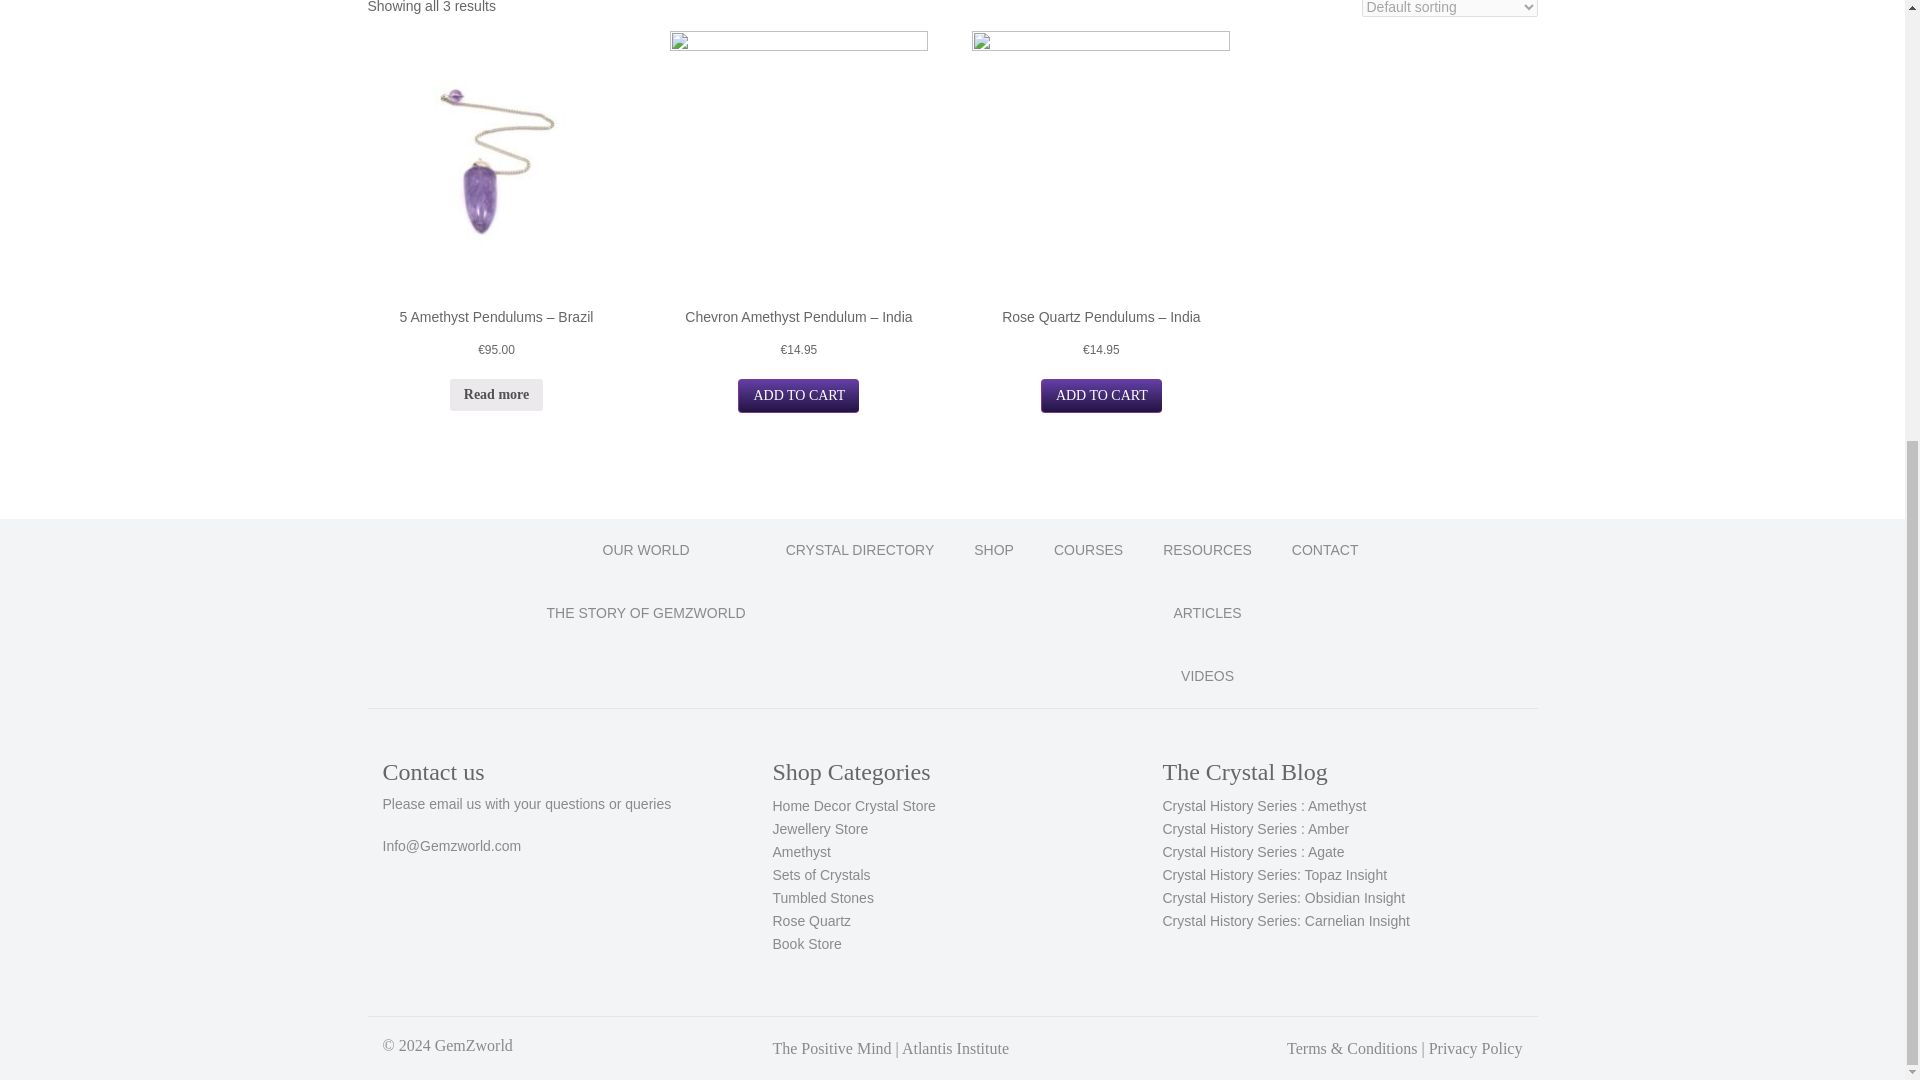 This screenshot has height=1080, width=1920. What do you see at coordinates (646, 613) in the screenshot?
I see `THE STORY OF GEMZWORLD` at bounding box center [646, 613].